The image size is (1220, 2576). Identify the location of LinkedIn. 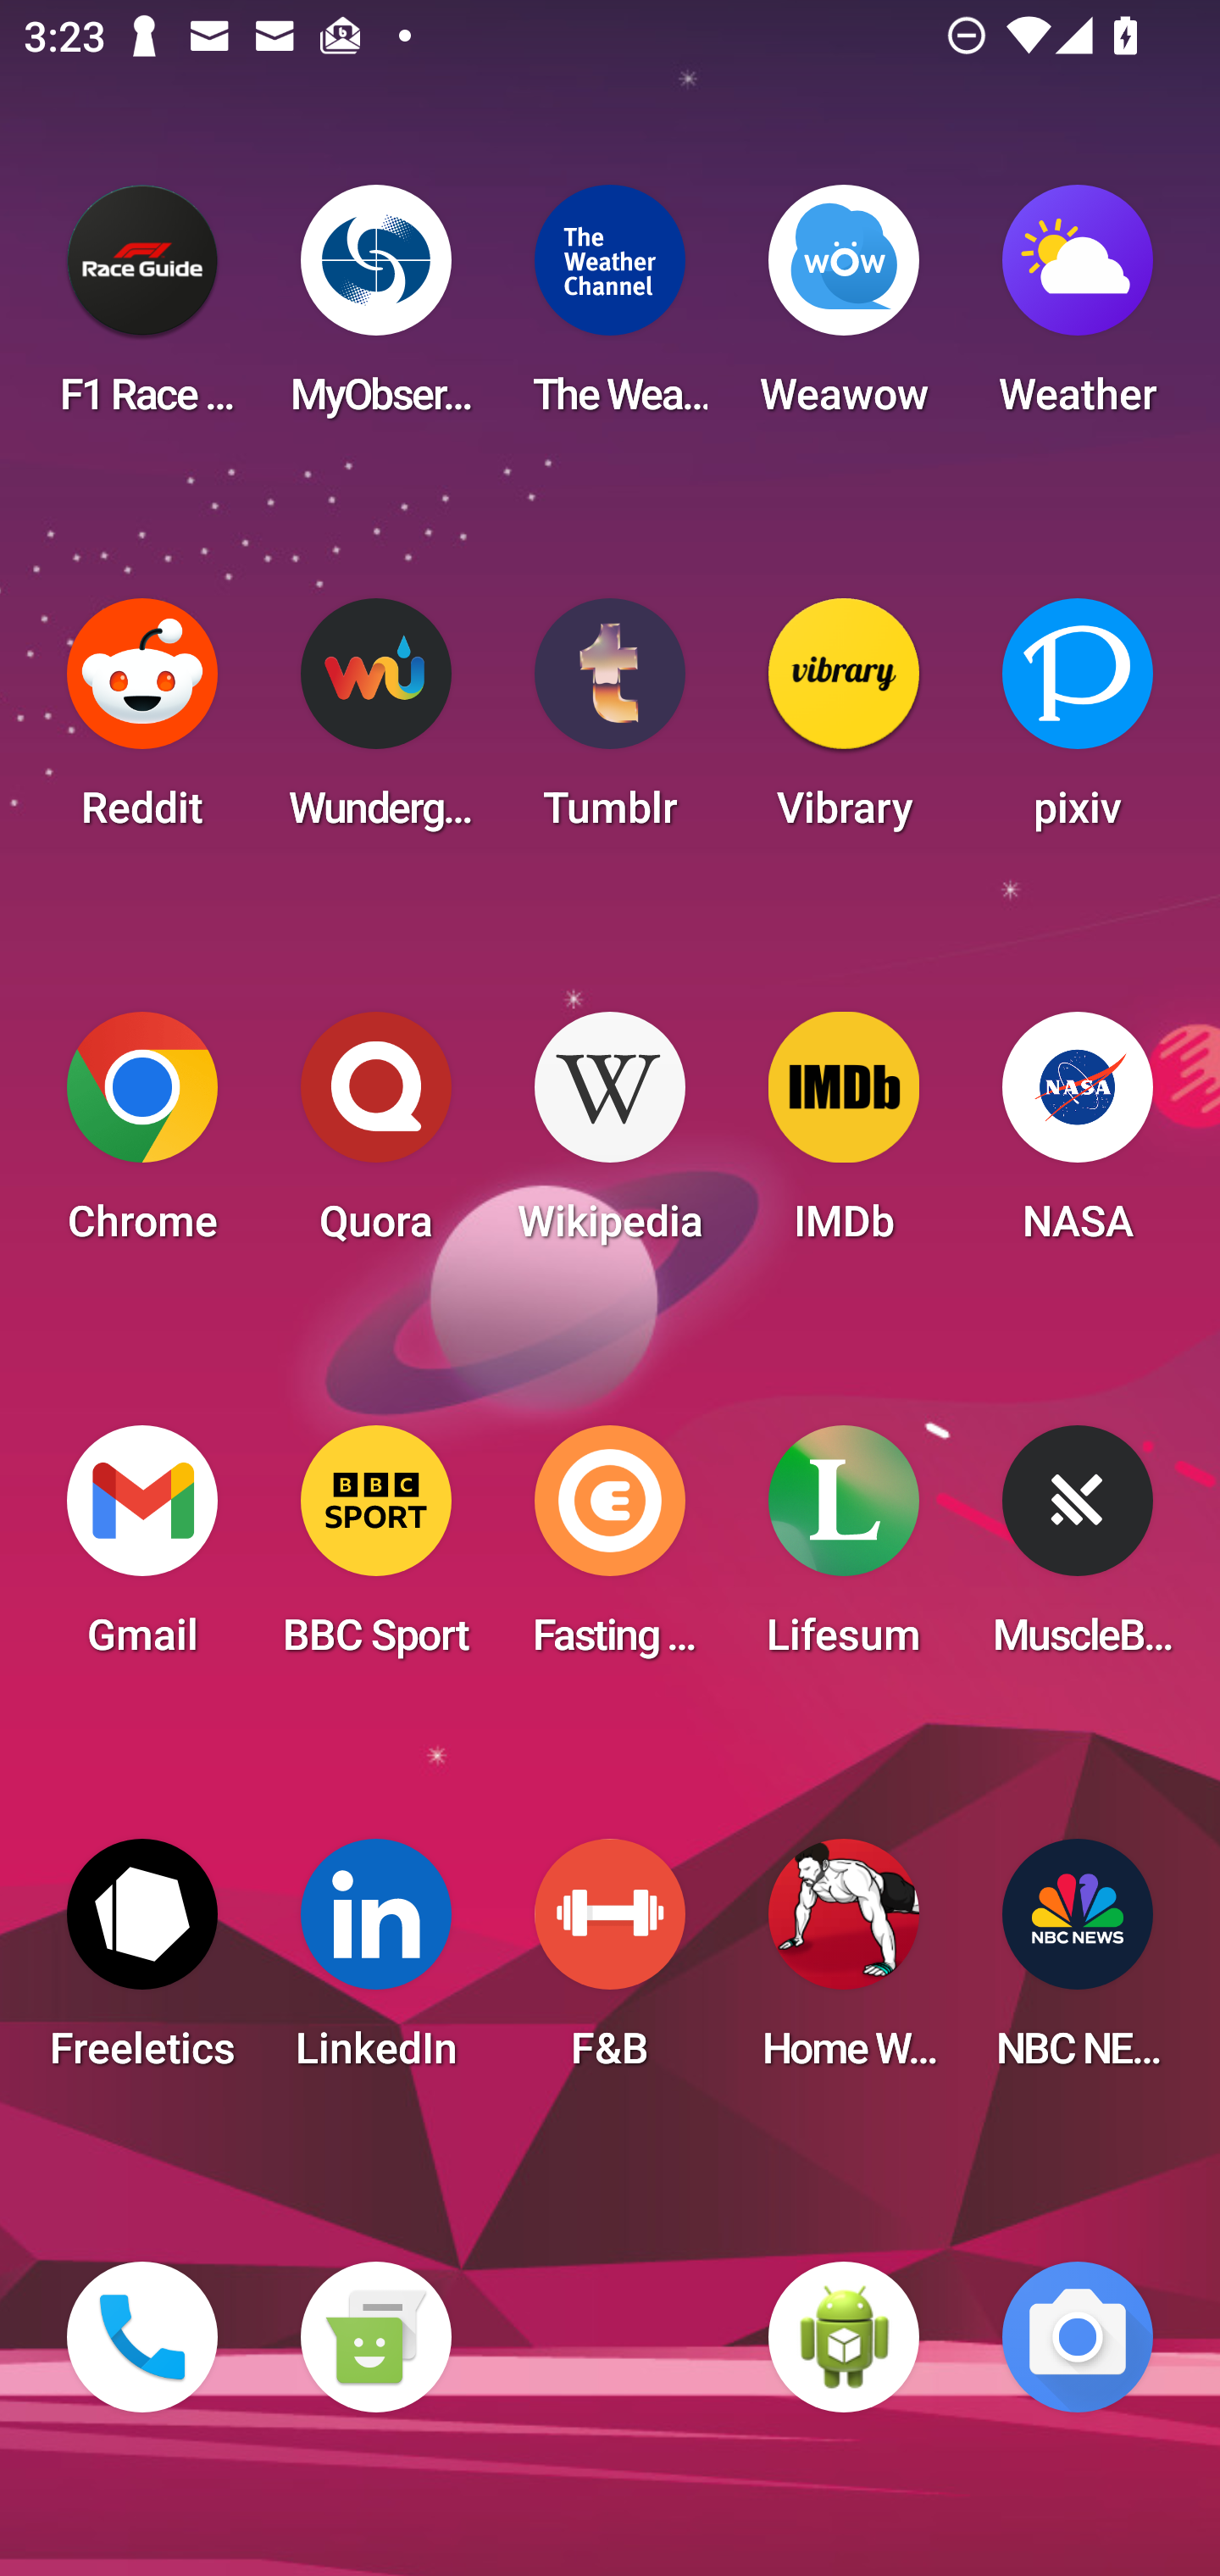
(375, 1964).